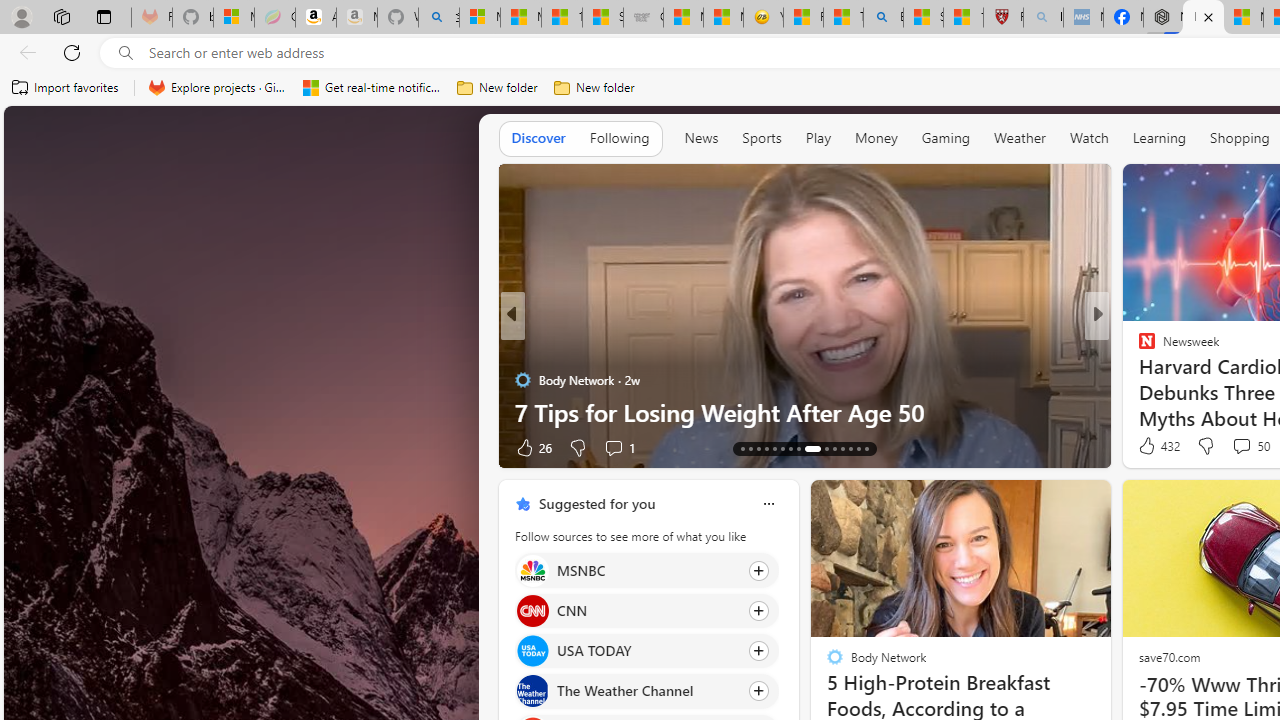 The width and height of the screenshot is (1280, 720). I want to click on New folder, so click(594, 88).